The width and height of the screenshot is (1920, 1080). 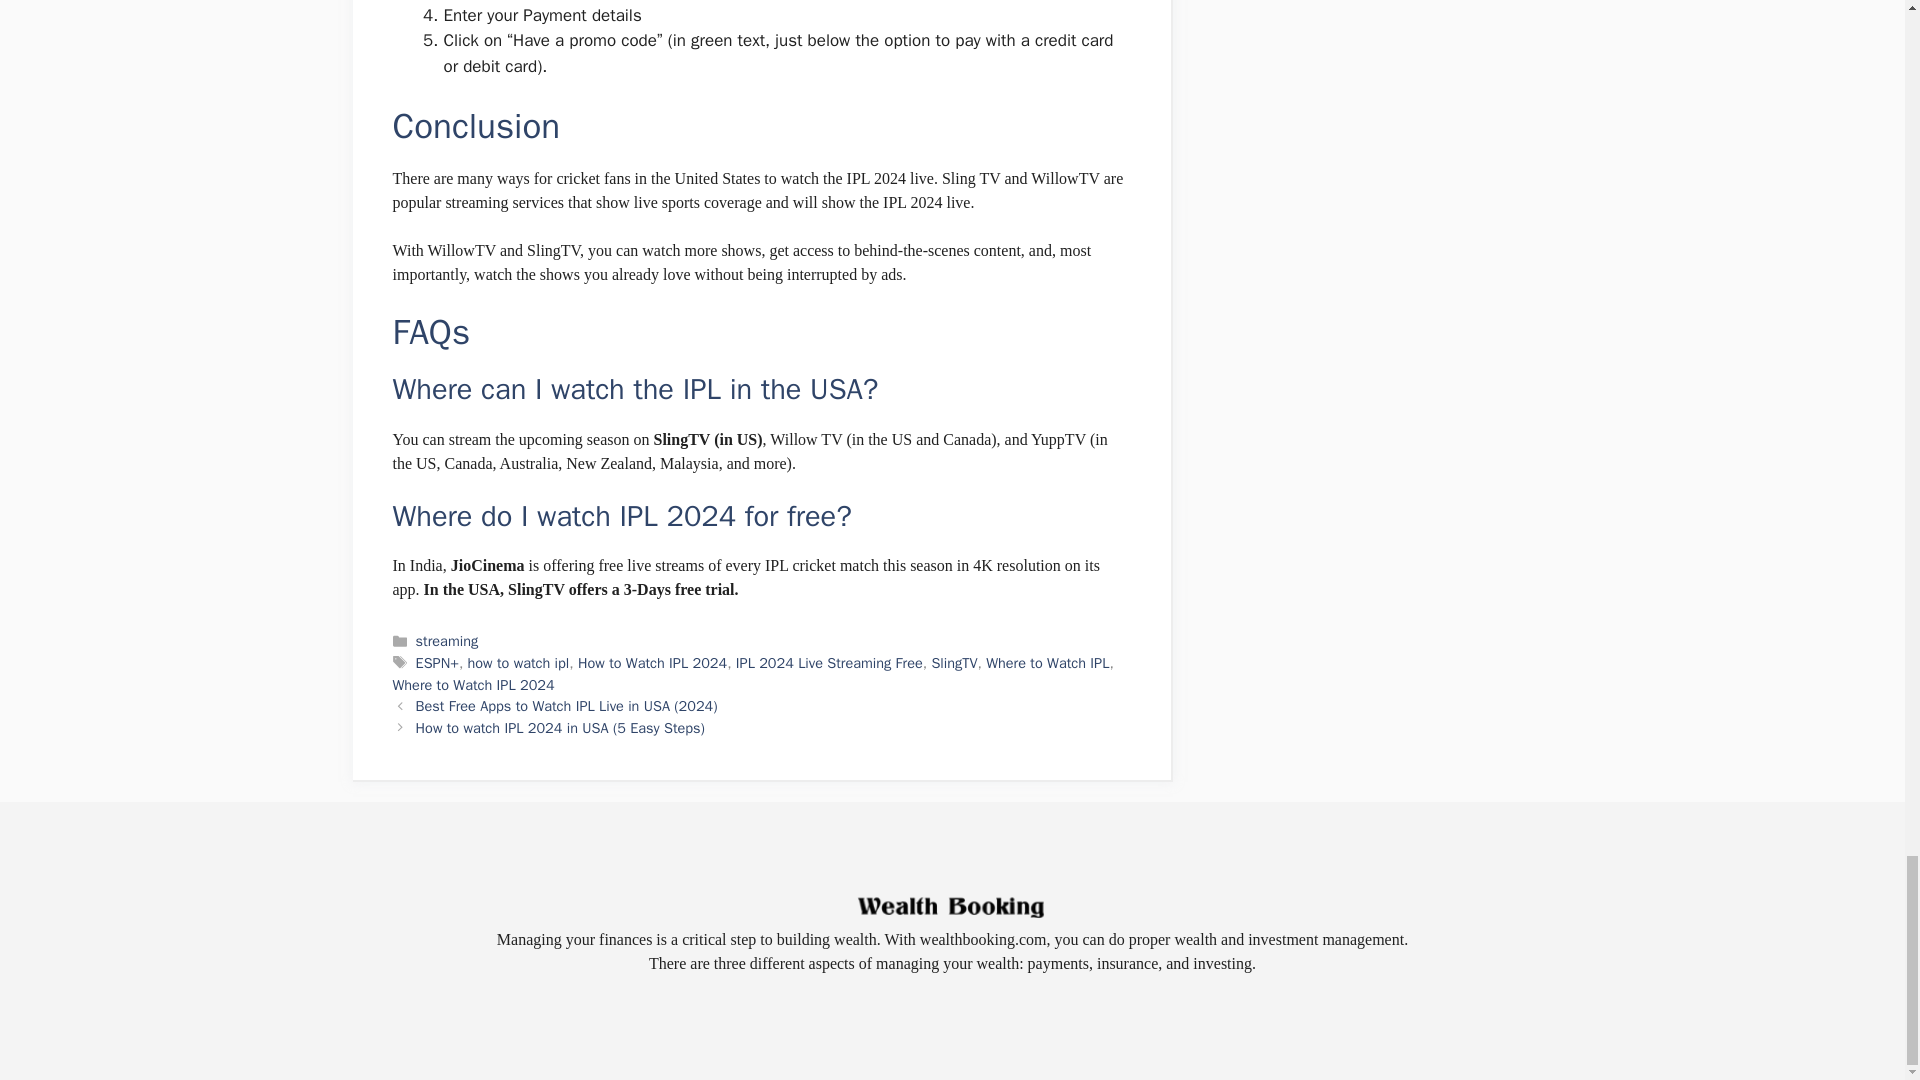 I want to click on How to Watch IPL 2024, so click(x=652, y=662).